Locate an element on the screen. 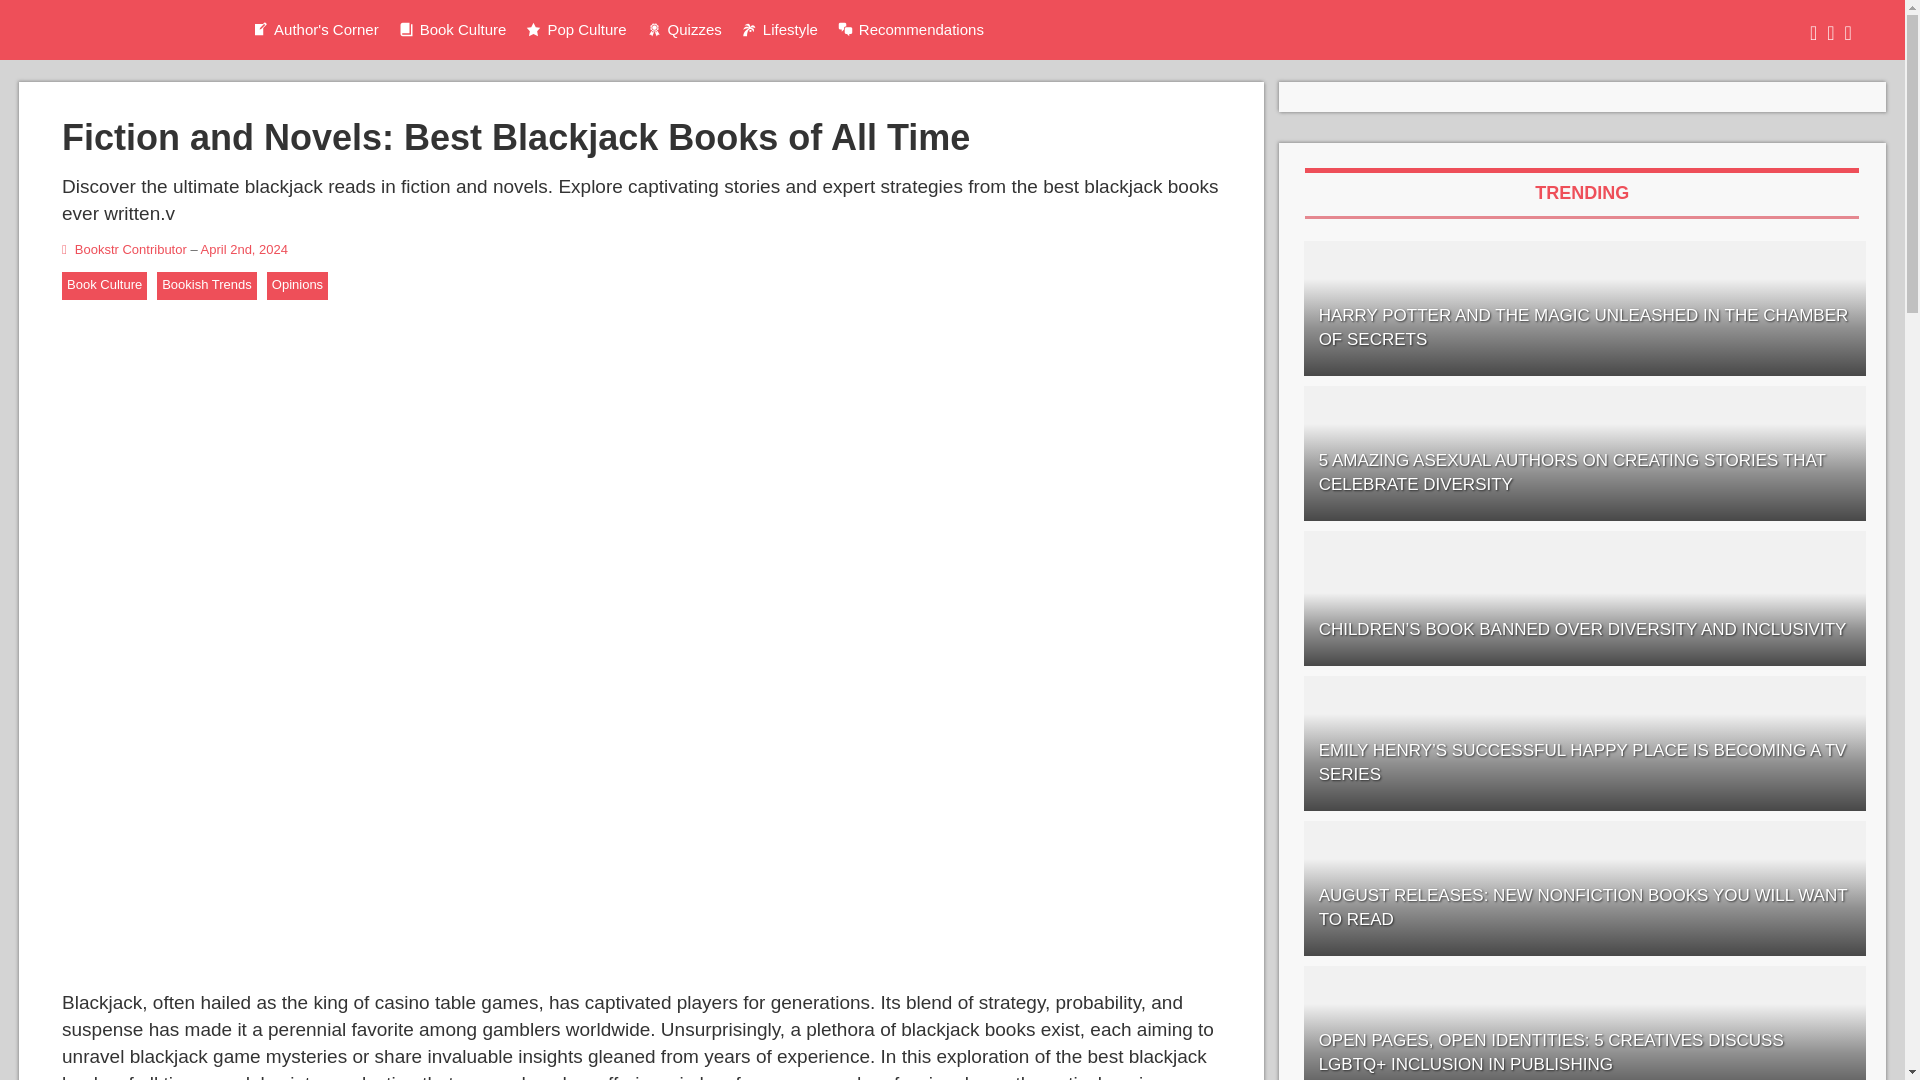  Twitter is located at coordinates (1830, 33).